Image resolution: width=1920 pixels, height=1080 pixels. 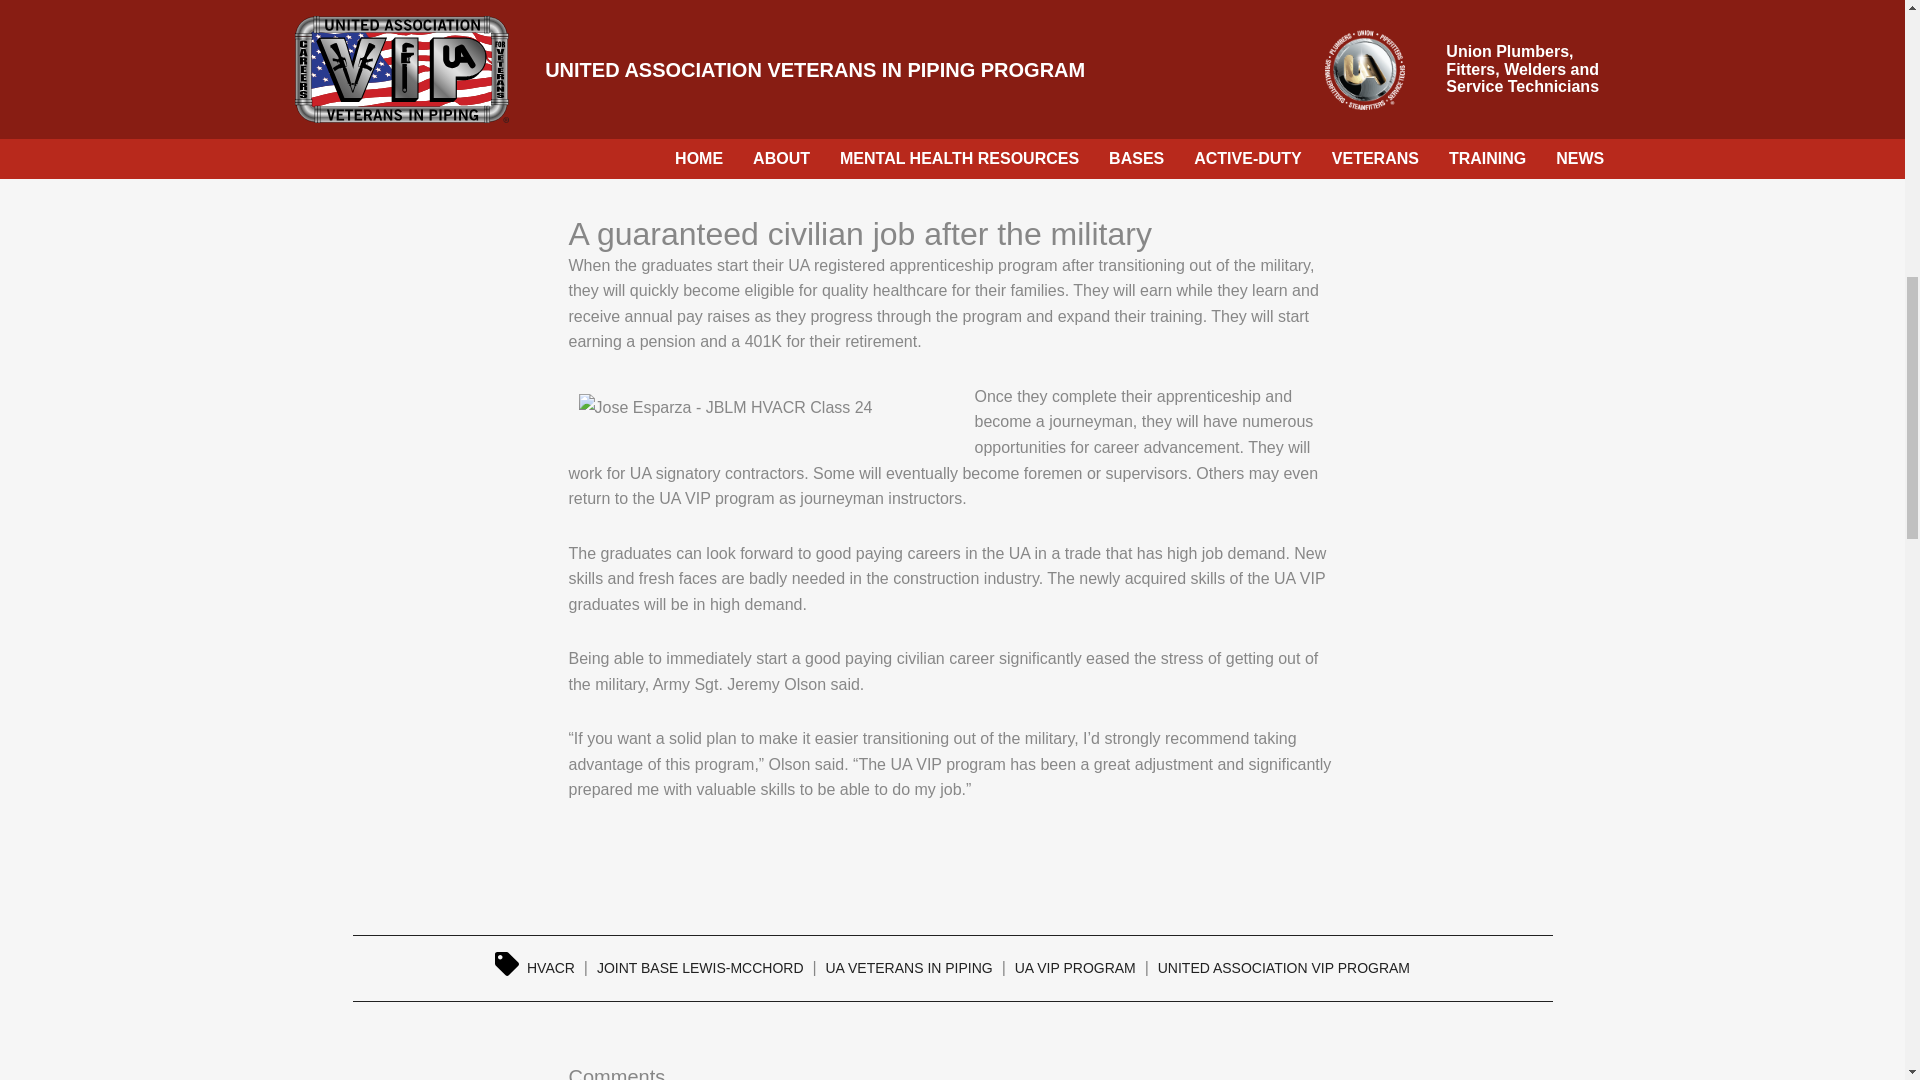 What do you see at coordinates (550, 967) in the screenshot?
I see `HVACR` at bounding box center [550, 967].